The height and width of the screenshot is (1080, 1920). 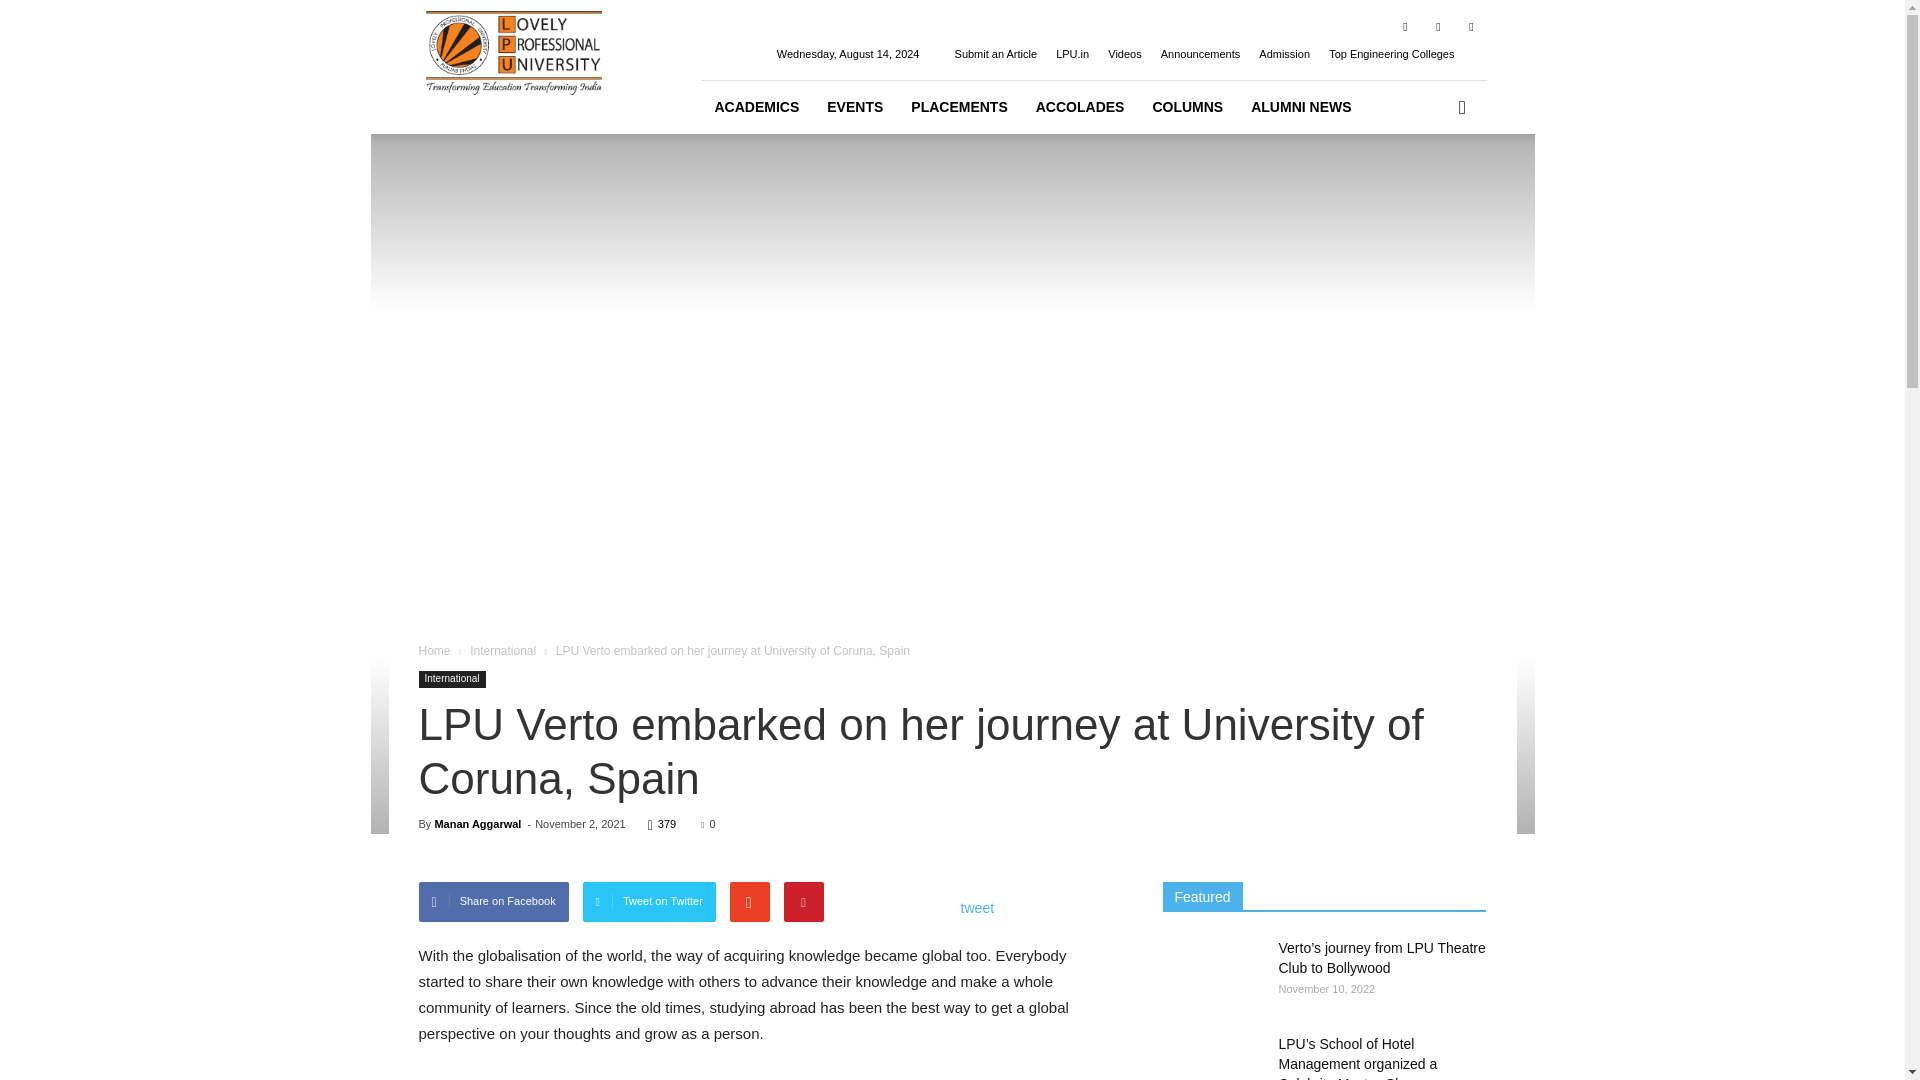 I want to click on Lovely Professional University, so click(x=513, y=74).